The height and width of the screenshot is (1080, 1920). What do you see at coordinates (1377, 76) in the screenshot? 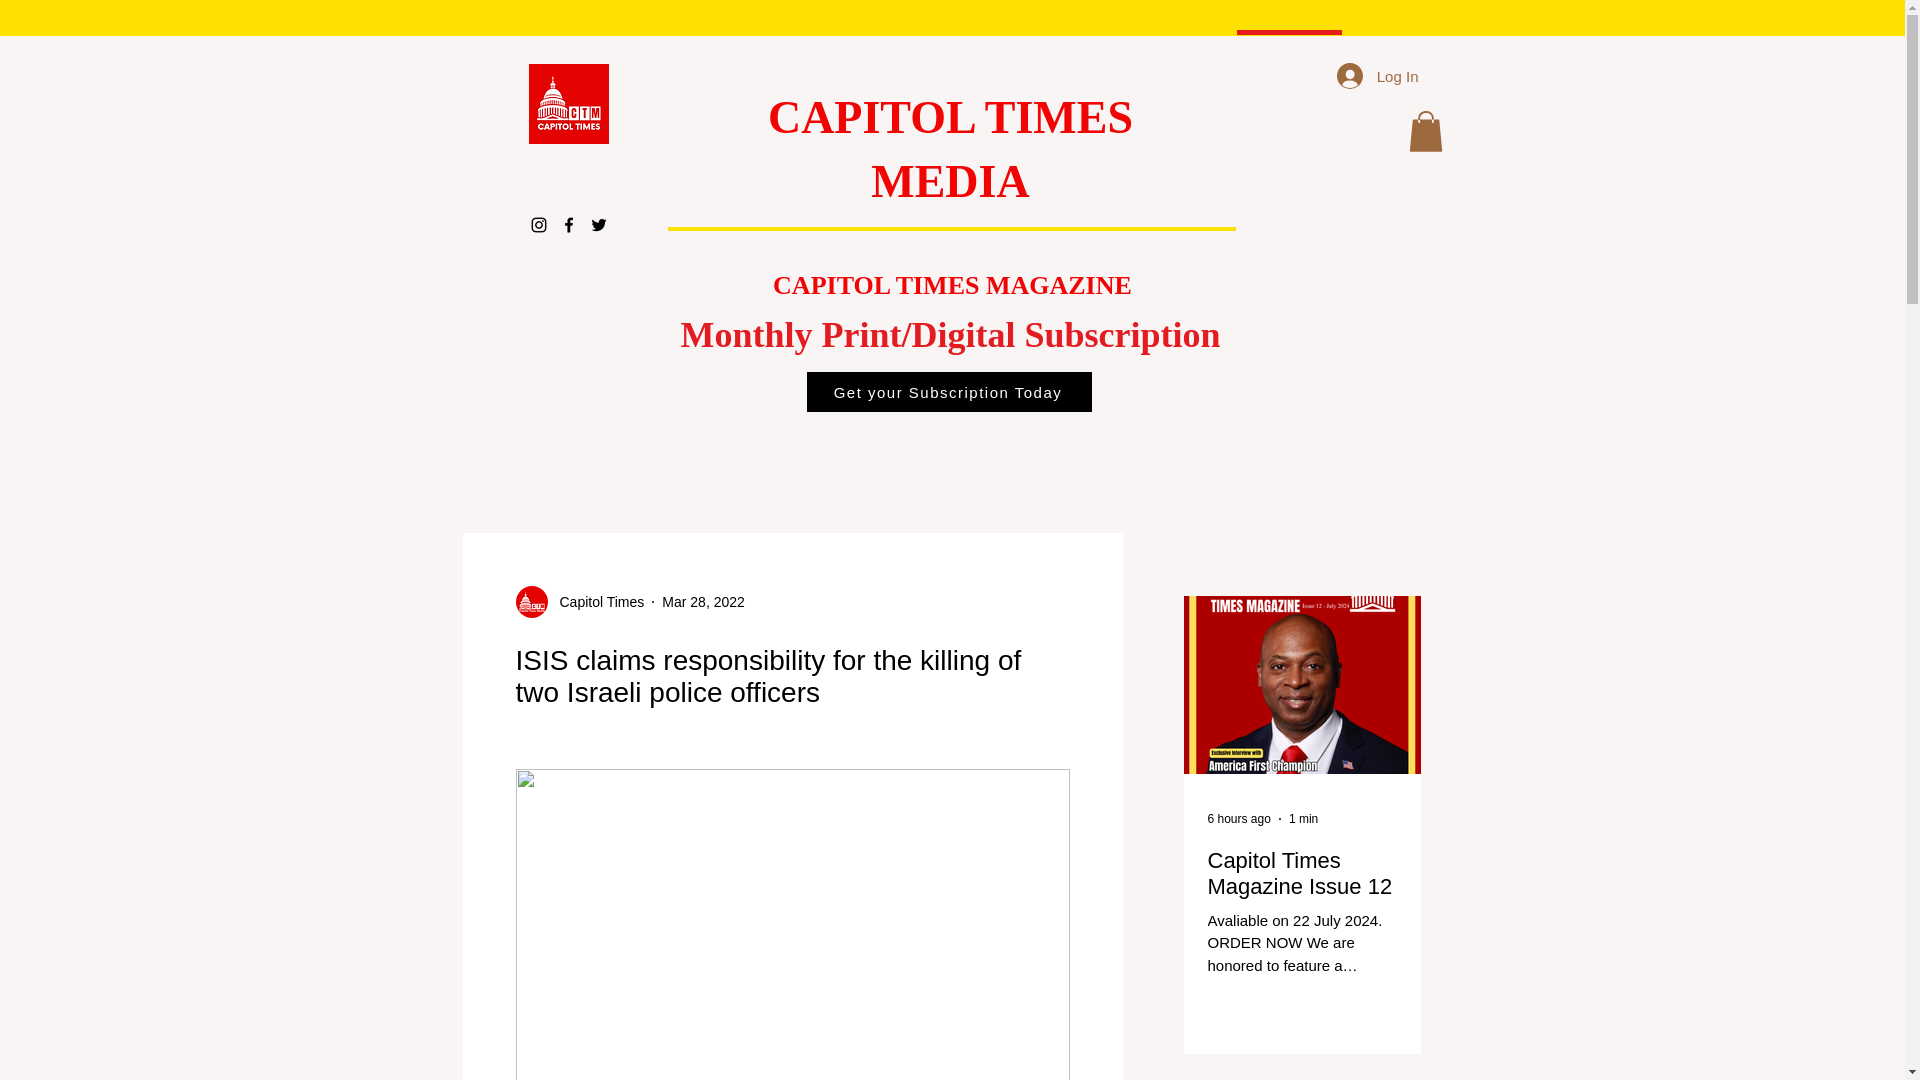
I see `Log In` at bounding box center [1377, 76].